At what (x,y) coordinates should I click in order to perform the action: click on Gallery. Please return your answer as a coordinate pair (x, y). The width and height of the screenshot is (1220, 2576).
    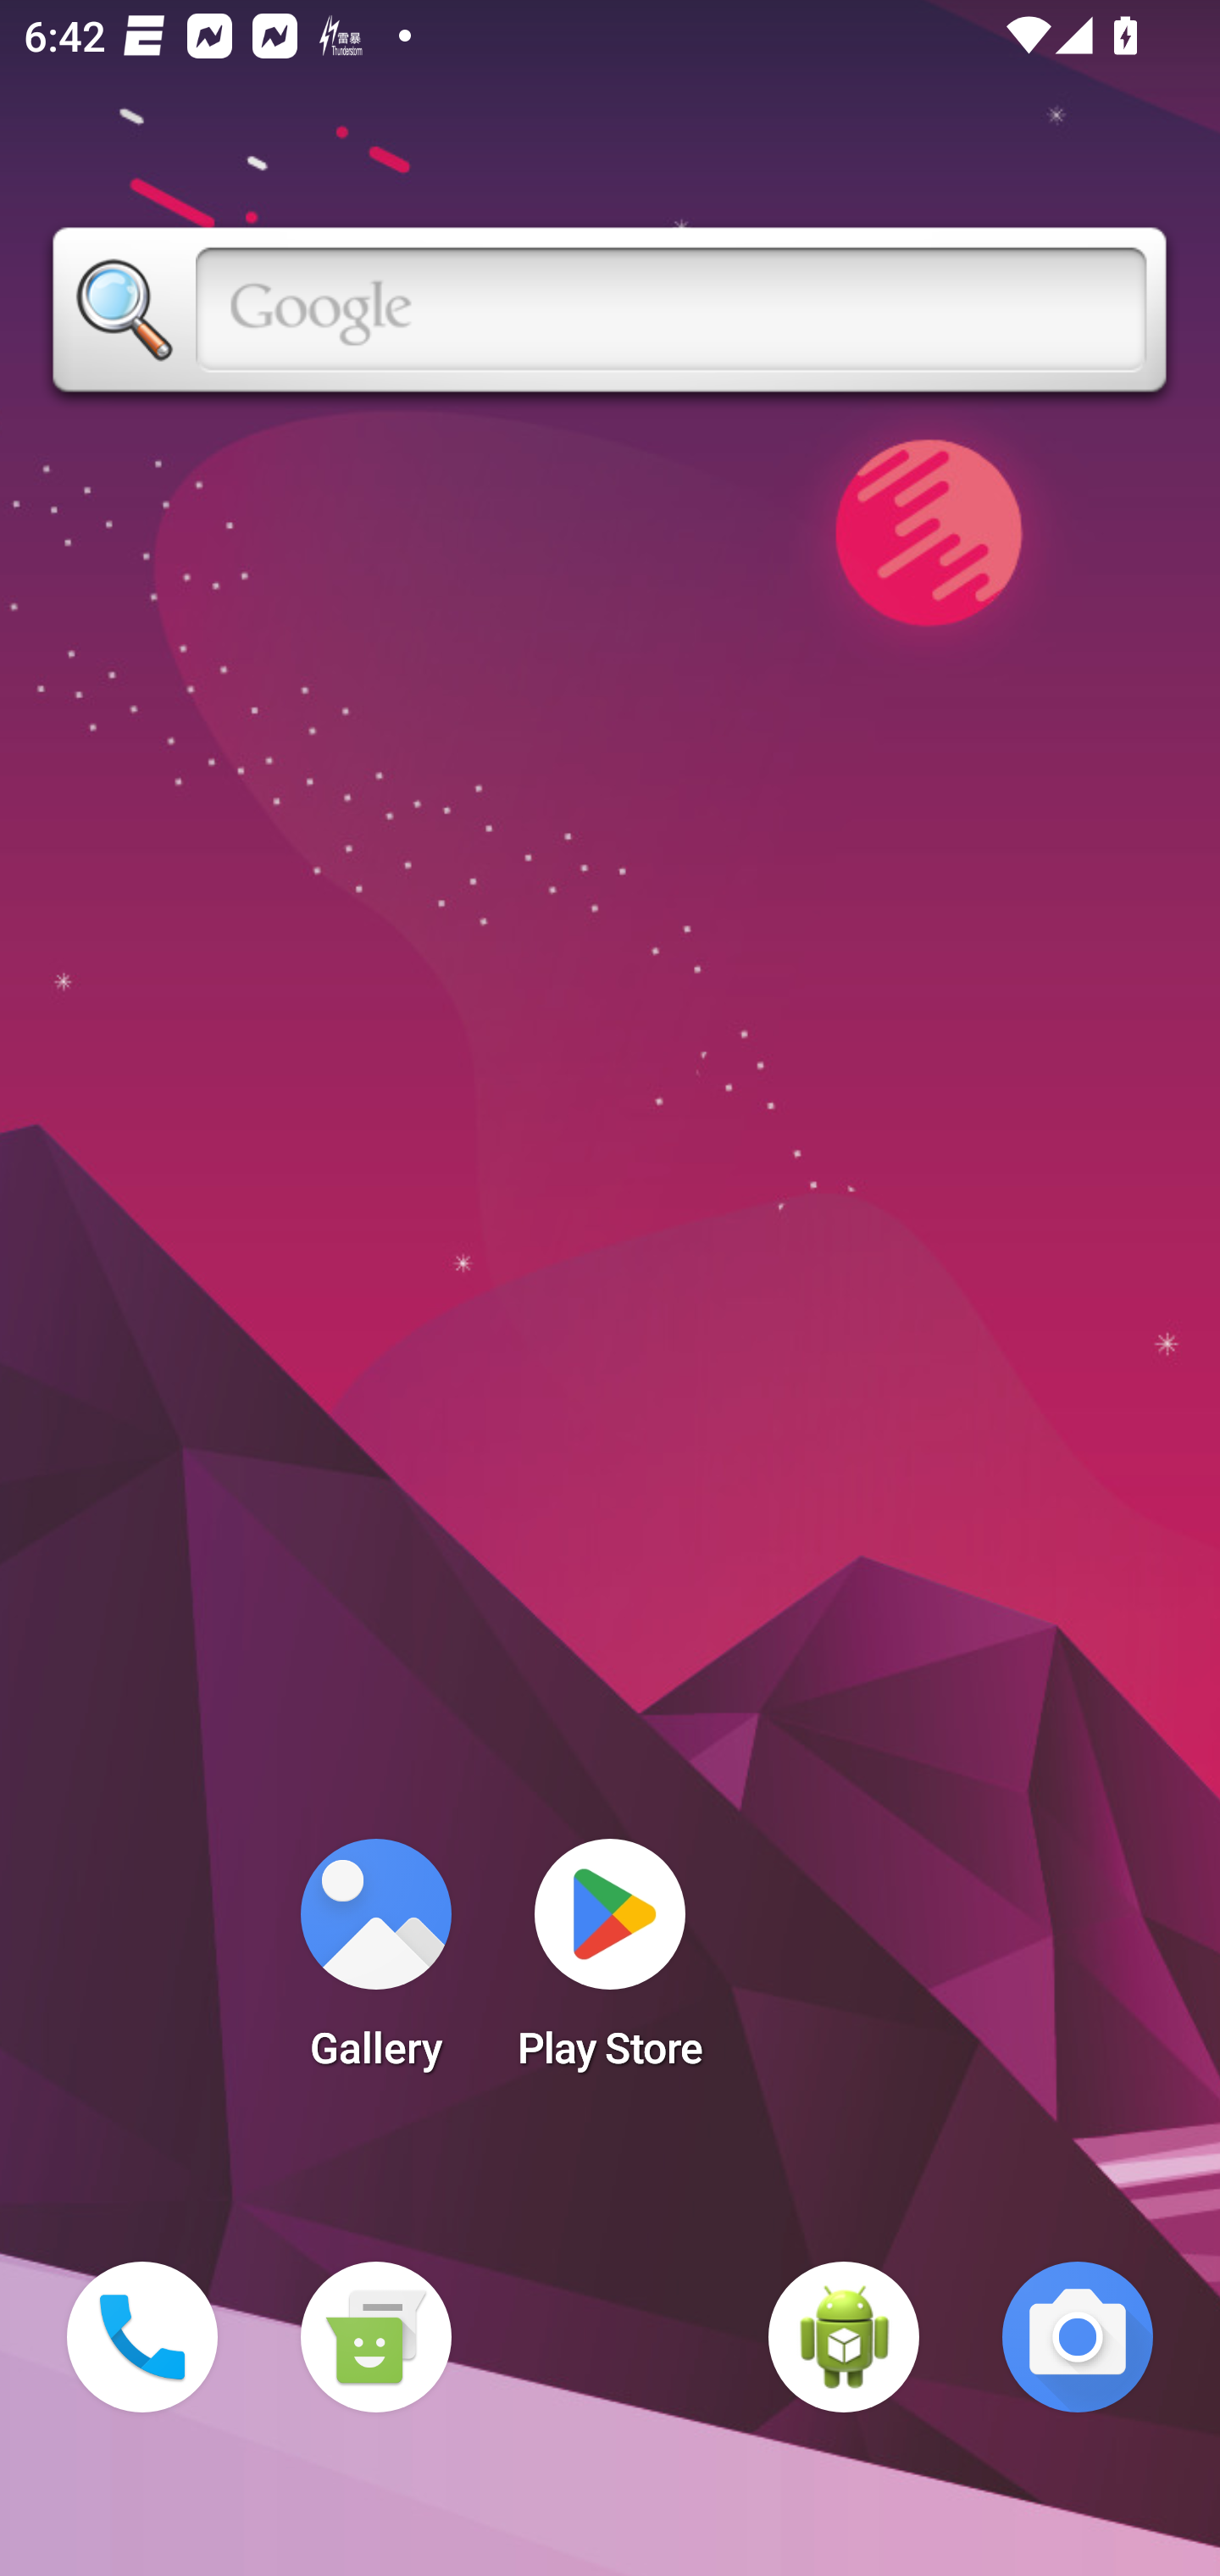
    Looking at the image, I should click on (375, 1964).